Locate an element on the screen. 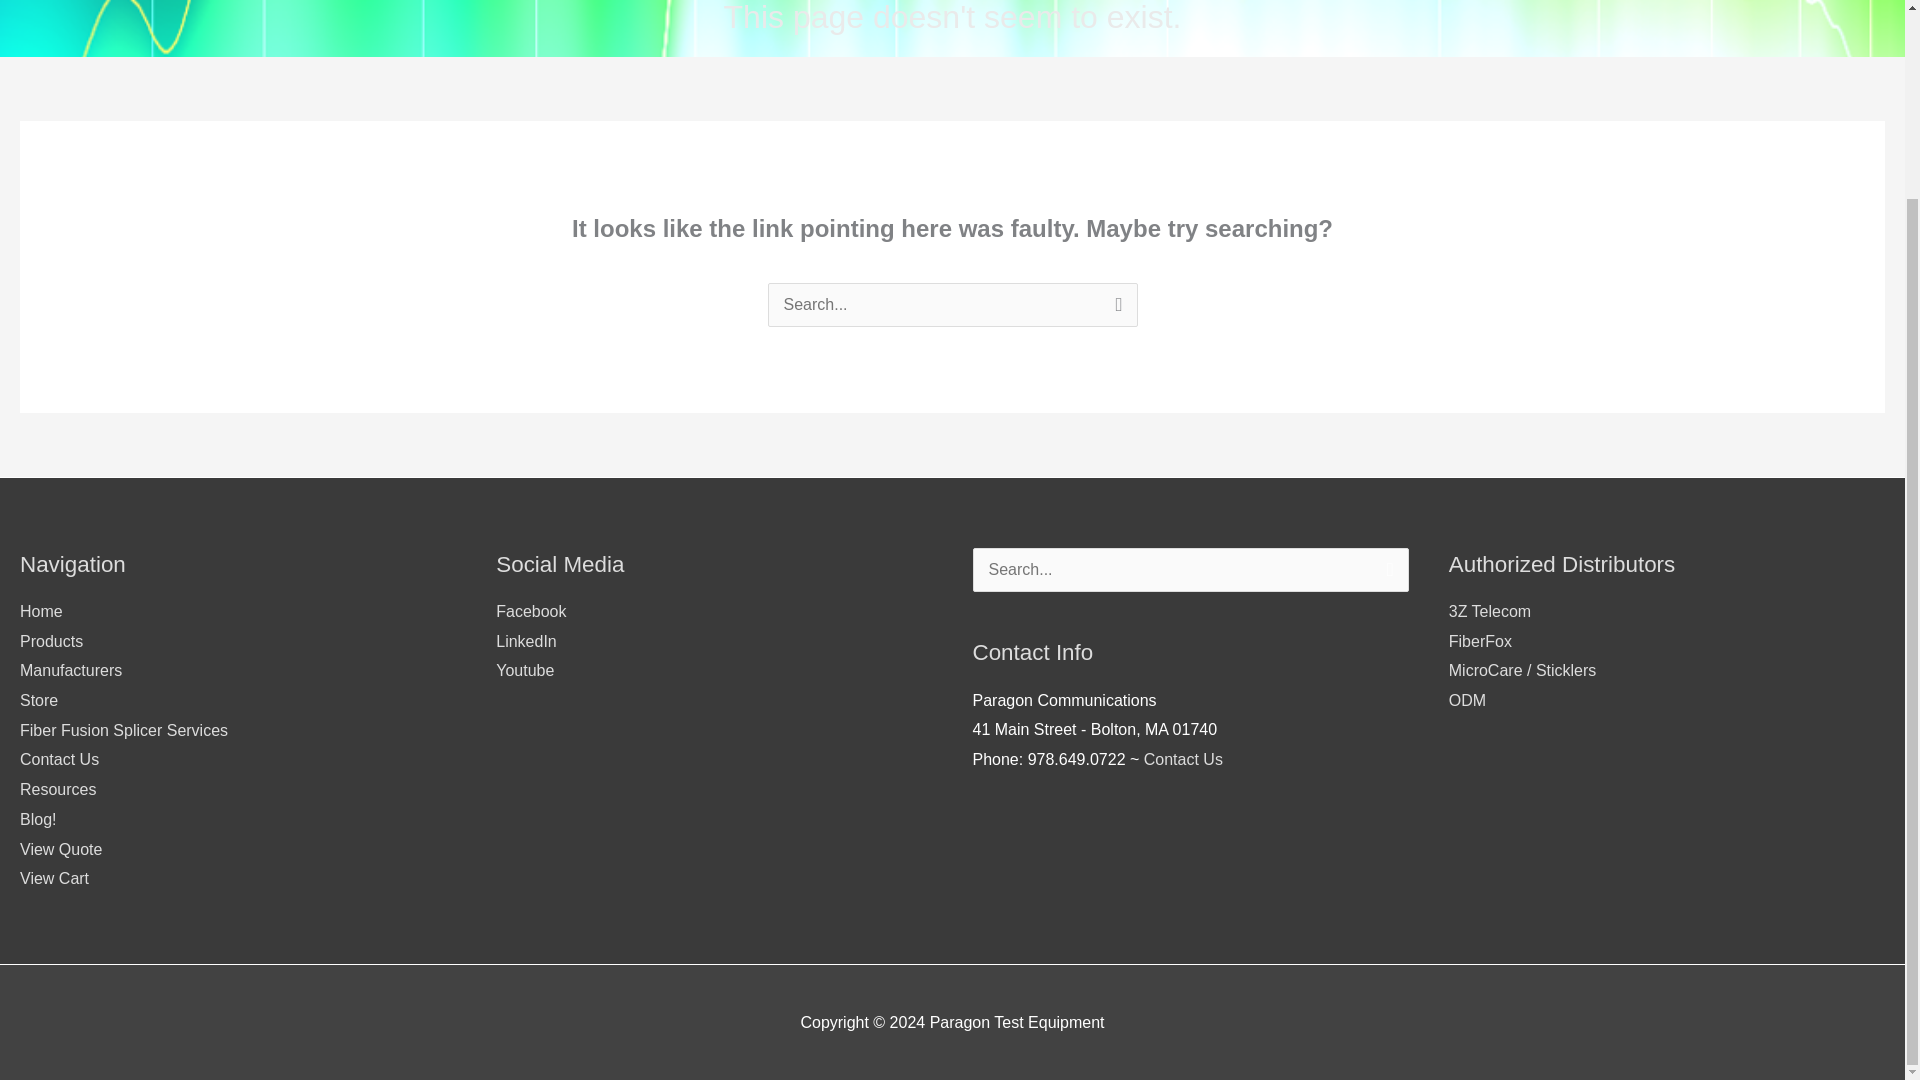 The width and height of the screenshot is (1920, 1080). FiberFox is located at coordinates (1480, 641).